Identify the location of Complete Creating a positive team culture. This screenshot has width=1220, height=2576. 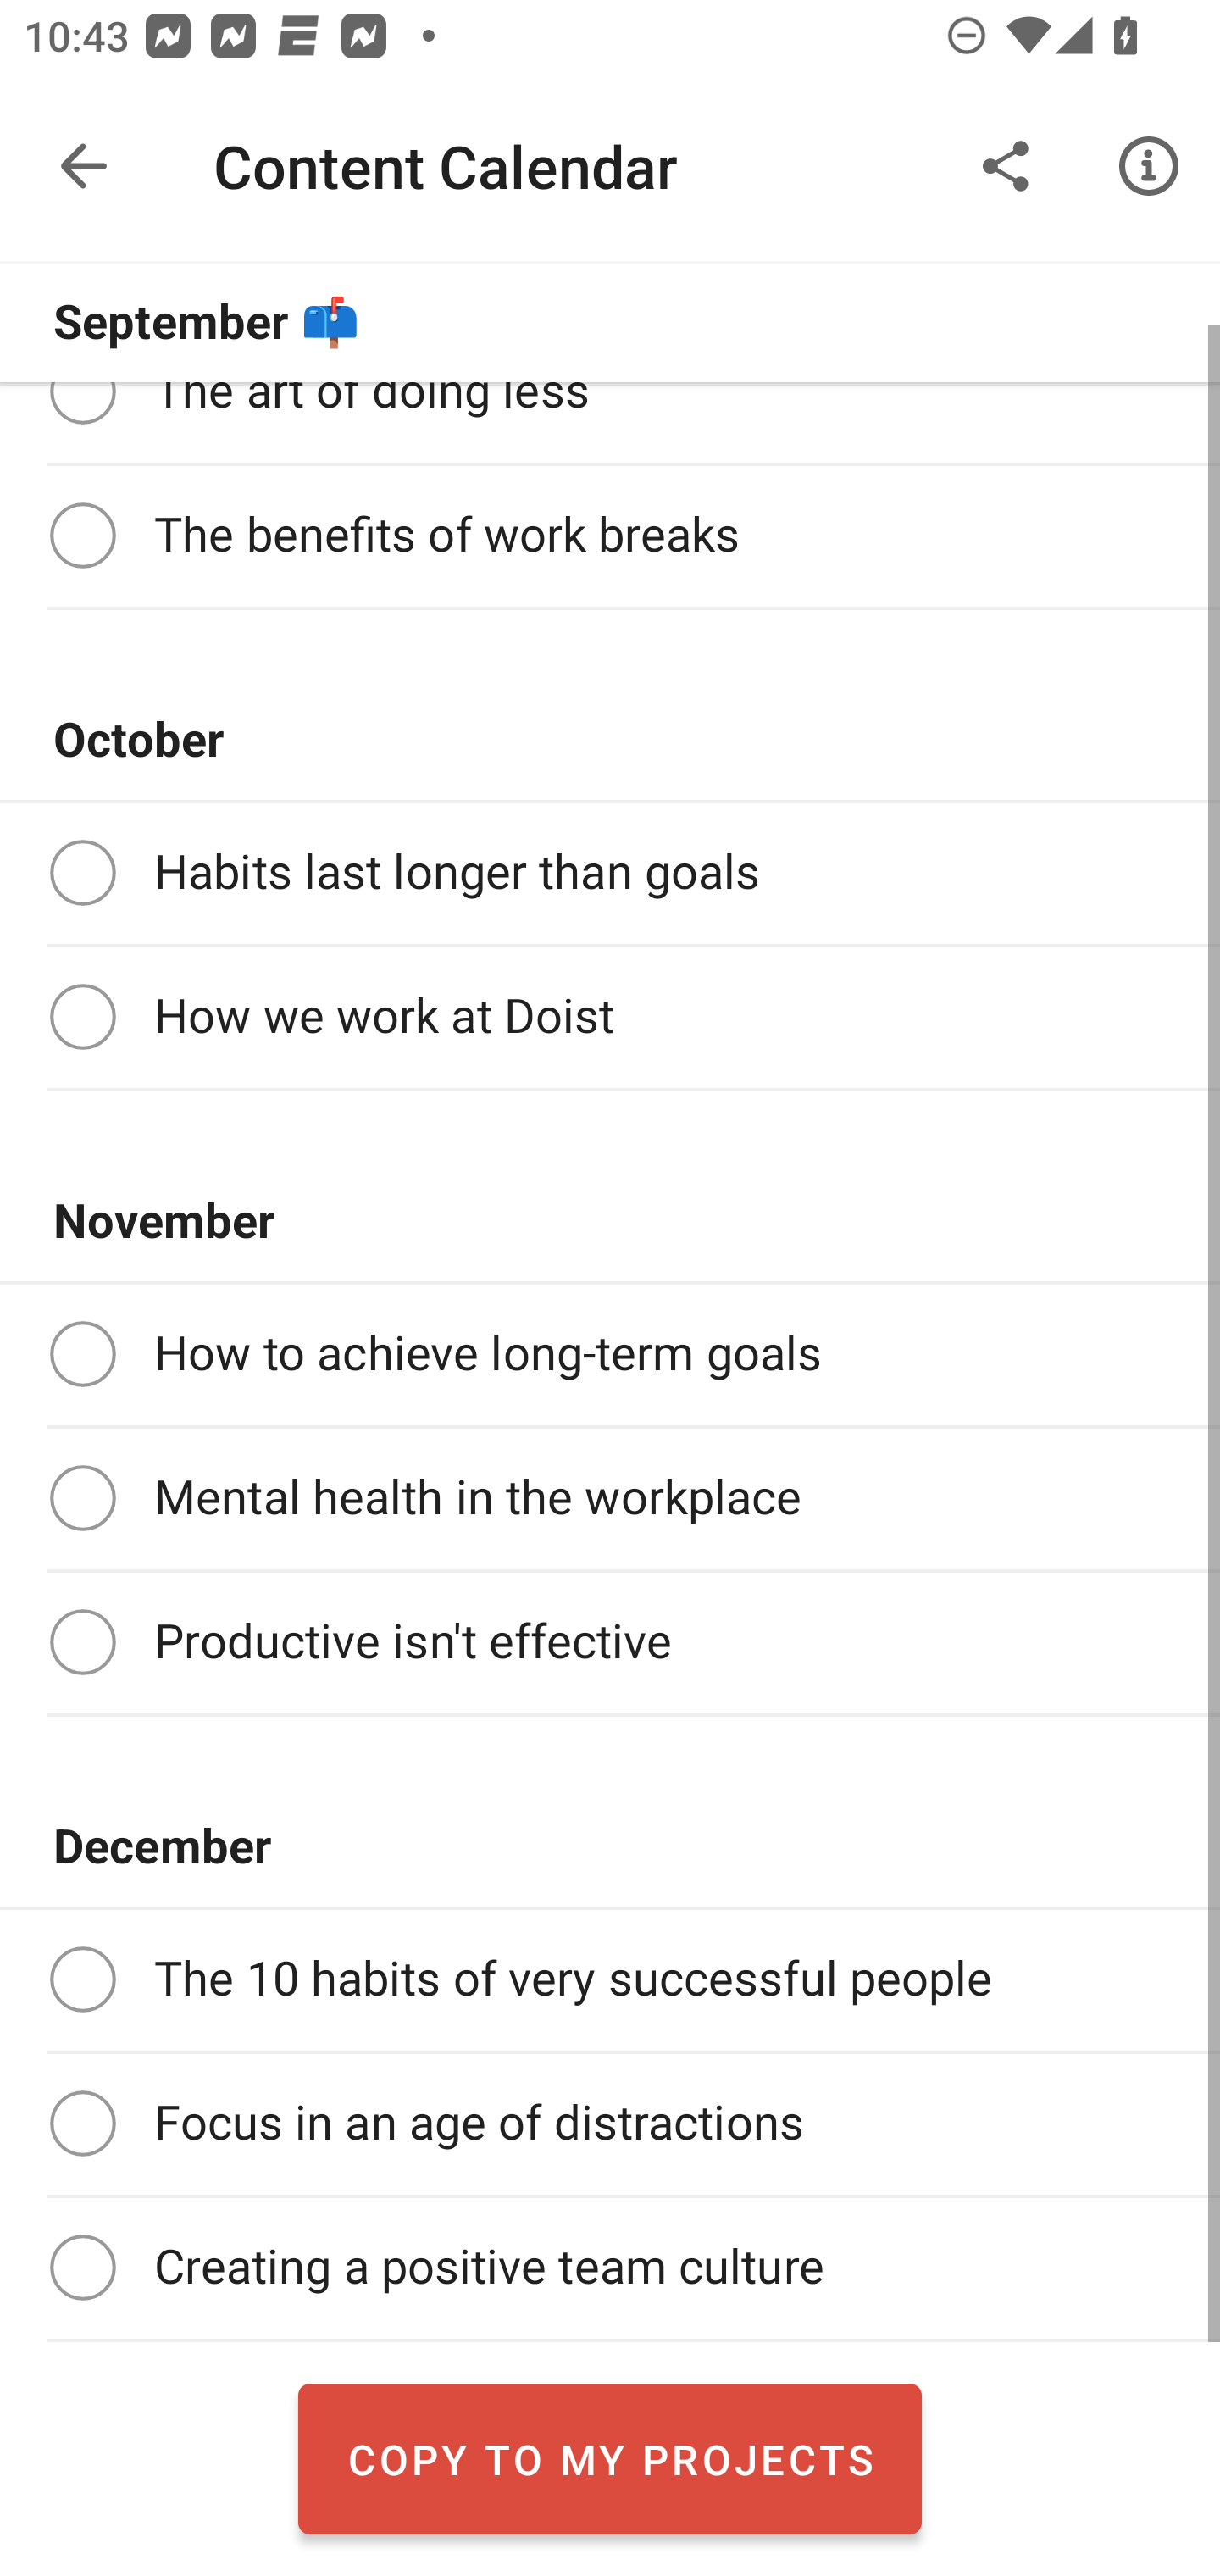
(610, 2268).